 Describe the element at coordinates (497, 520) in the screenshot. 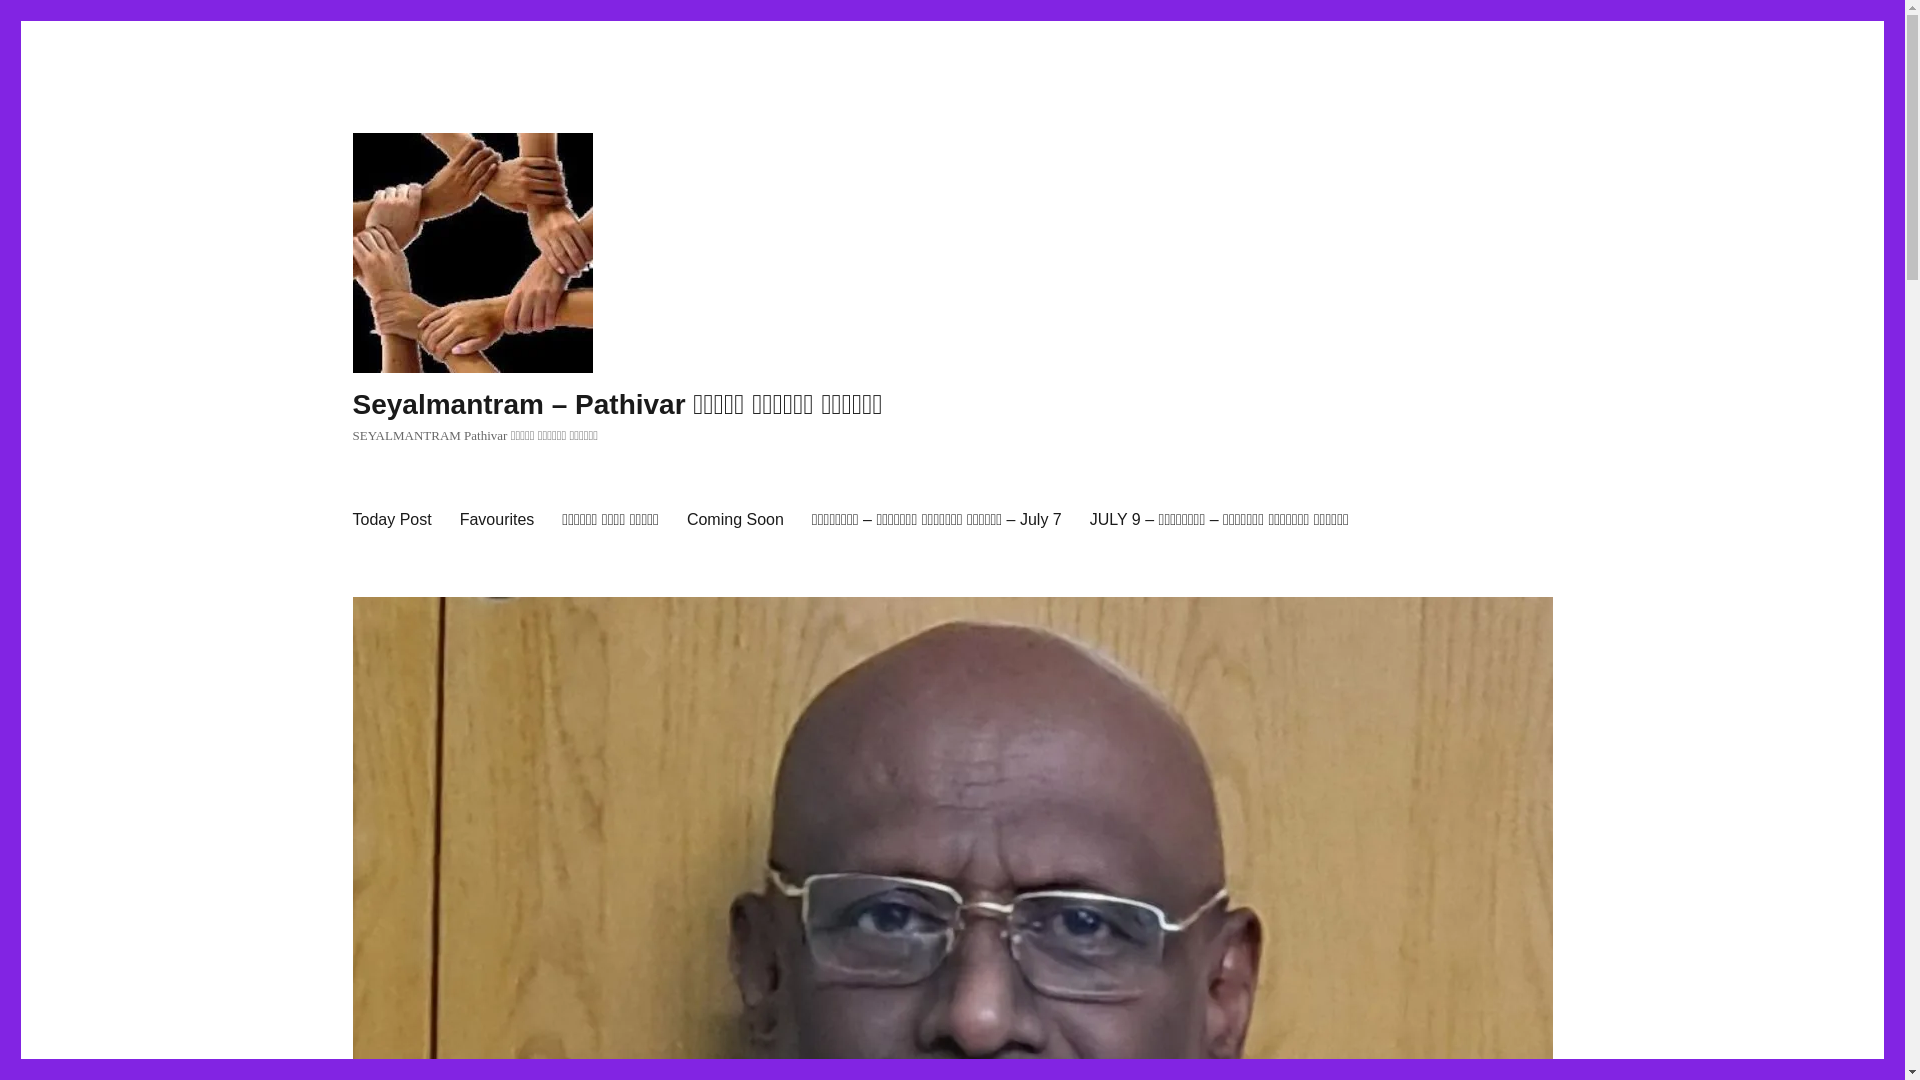

I see `Favourites` at that location.